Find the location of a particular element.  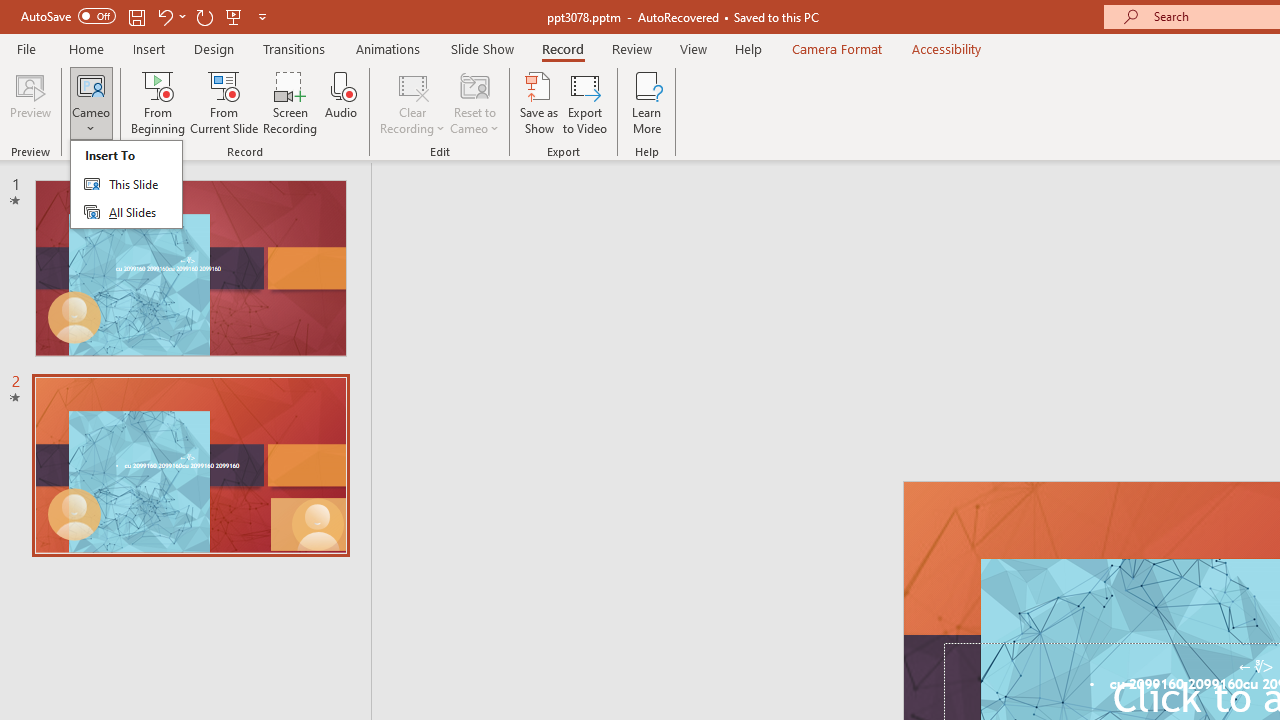

Screen Recording is located at coordinates (290, 102).